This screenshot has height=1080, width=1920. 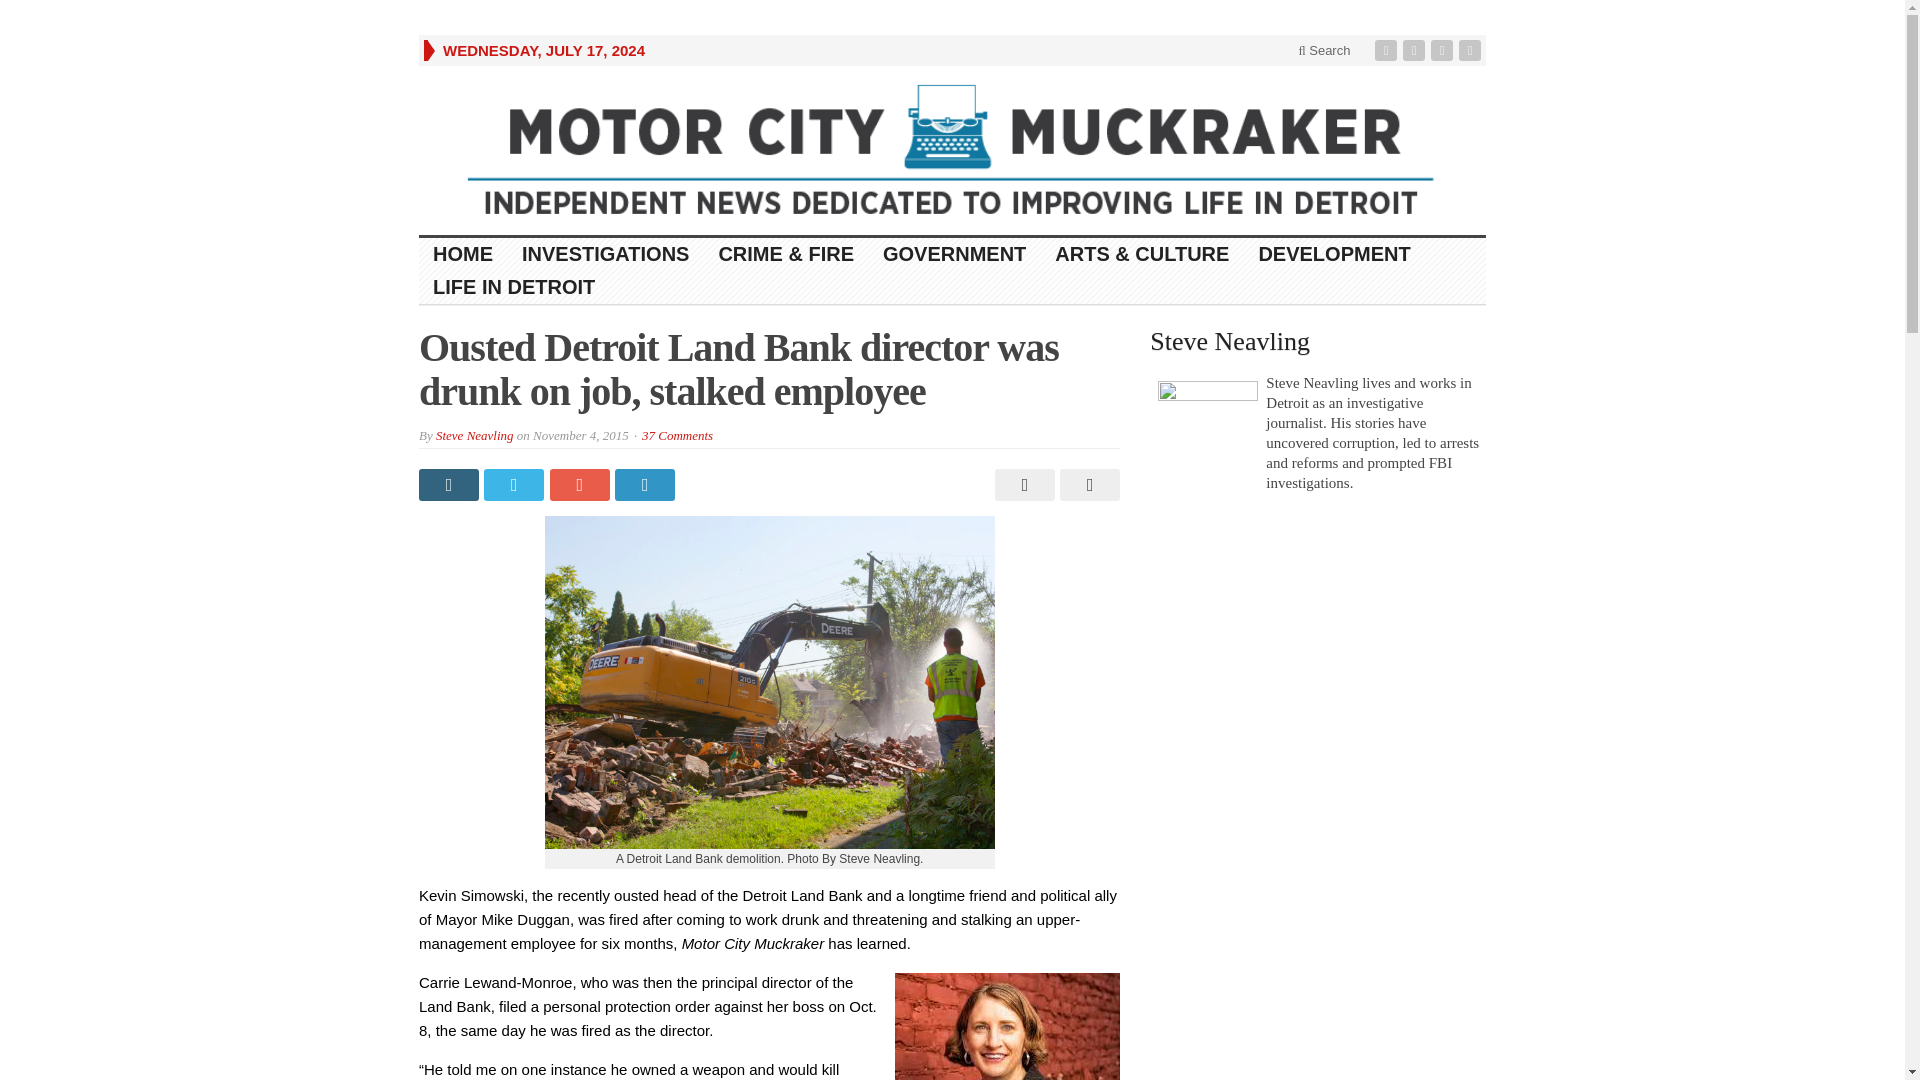 I want to click on Share on Twitter, so click(x=516, y=484).